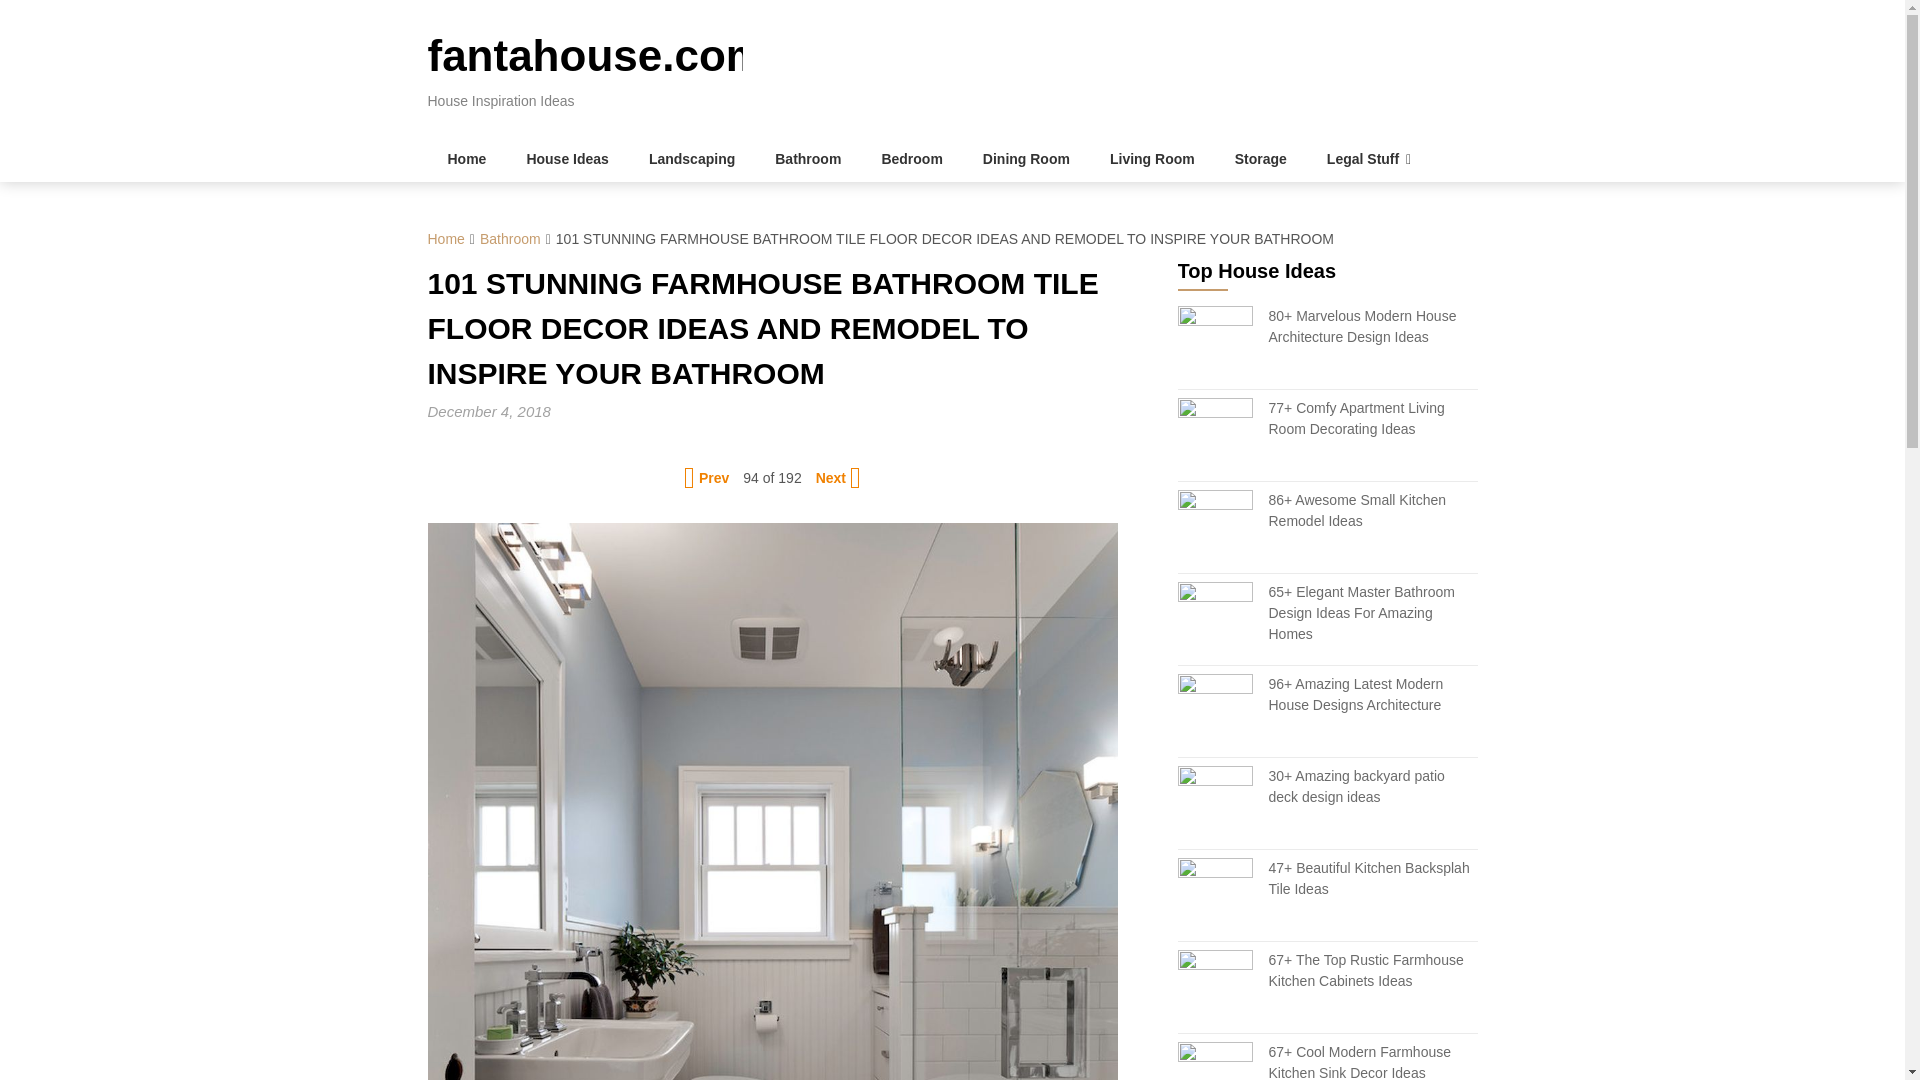  Describe the element at coordinates (708, 478) in the screenshot. I see `Prev` at that location.